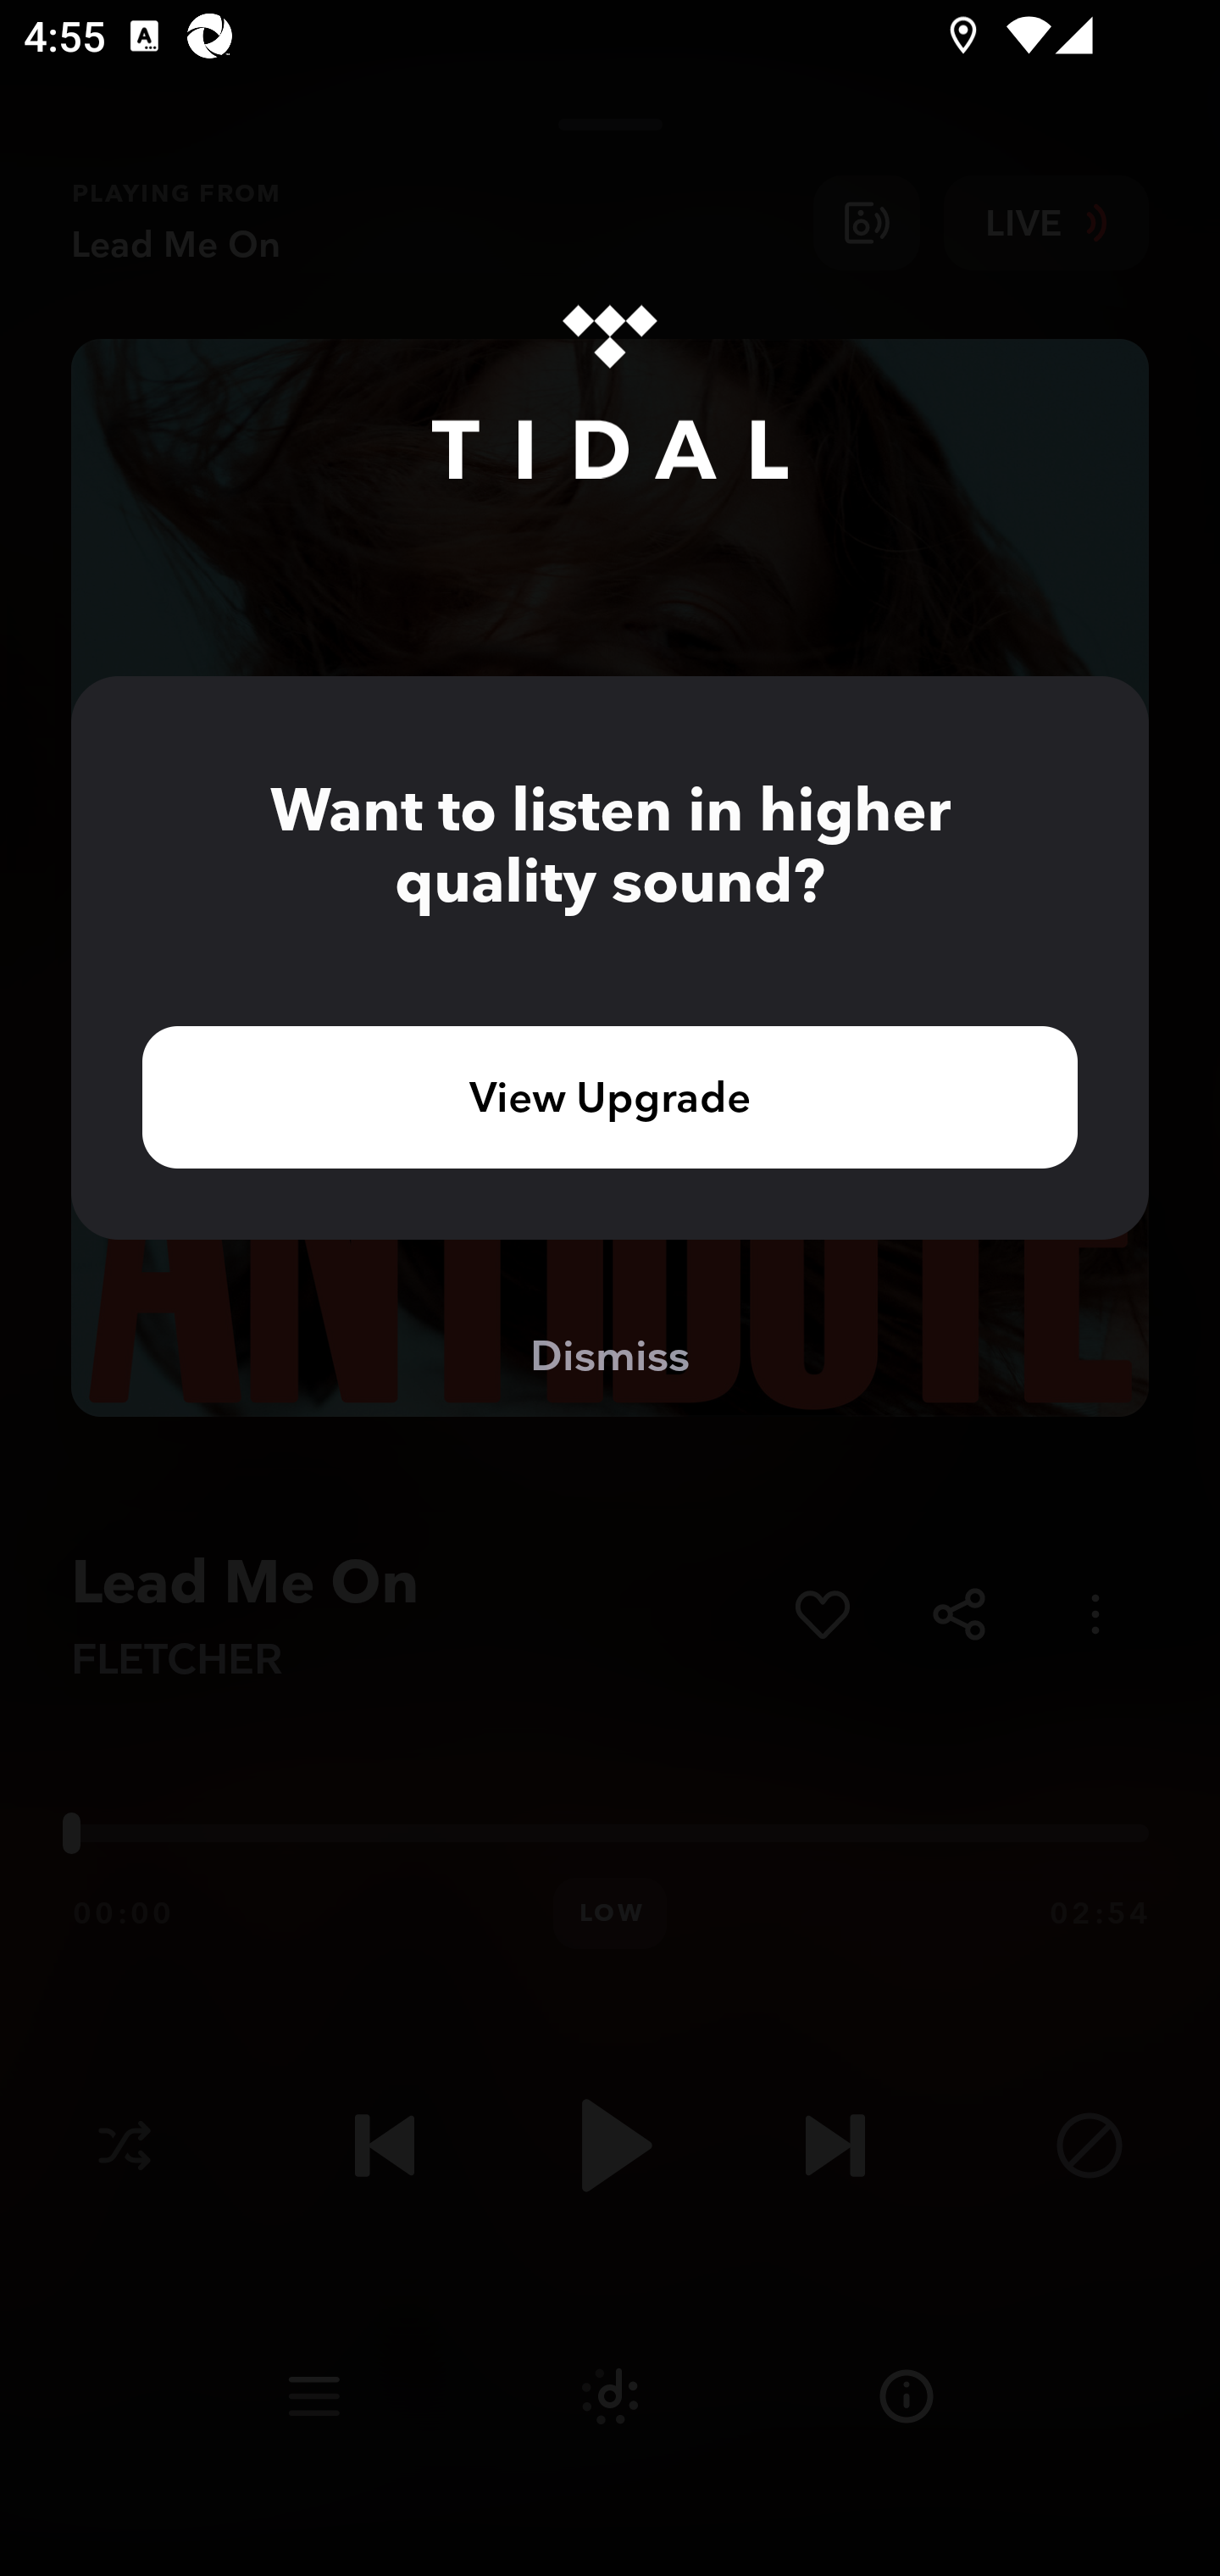  What do you see at coordinates (610, 1354) in the screenshot?
I see `Dismiss` at bounding box center [610, 1354].